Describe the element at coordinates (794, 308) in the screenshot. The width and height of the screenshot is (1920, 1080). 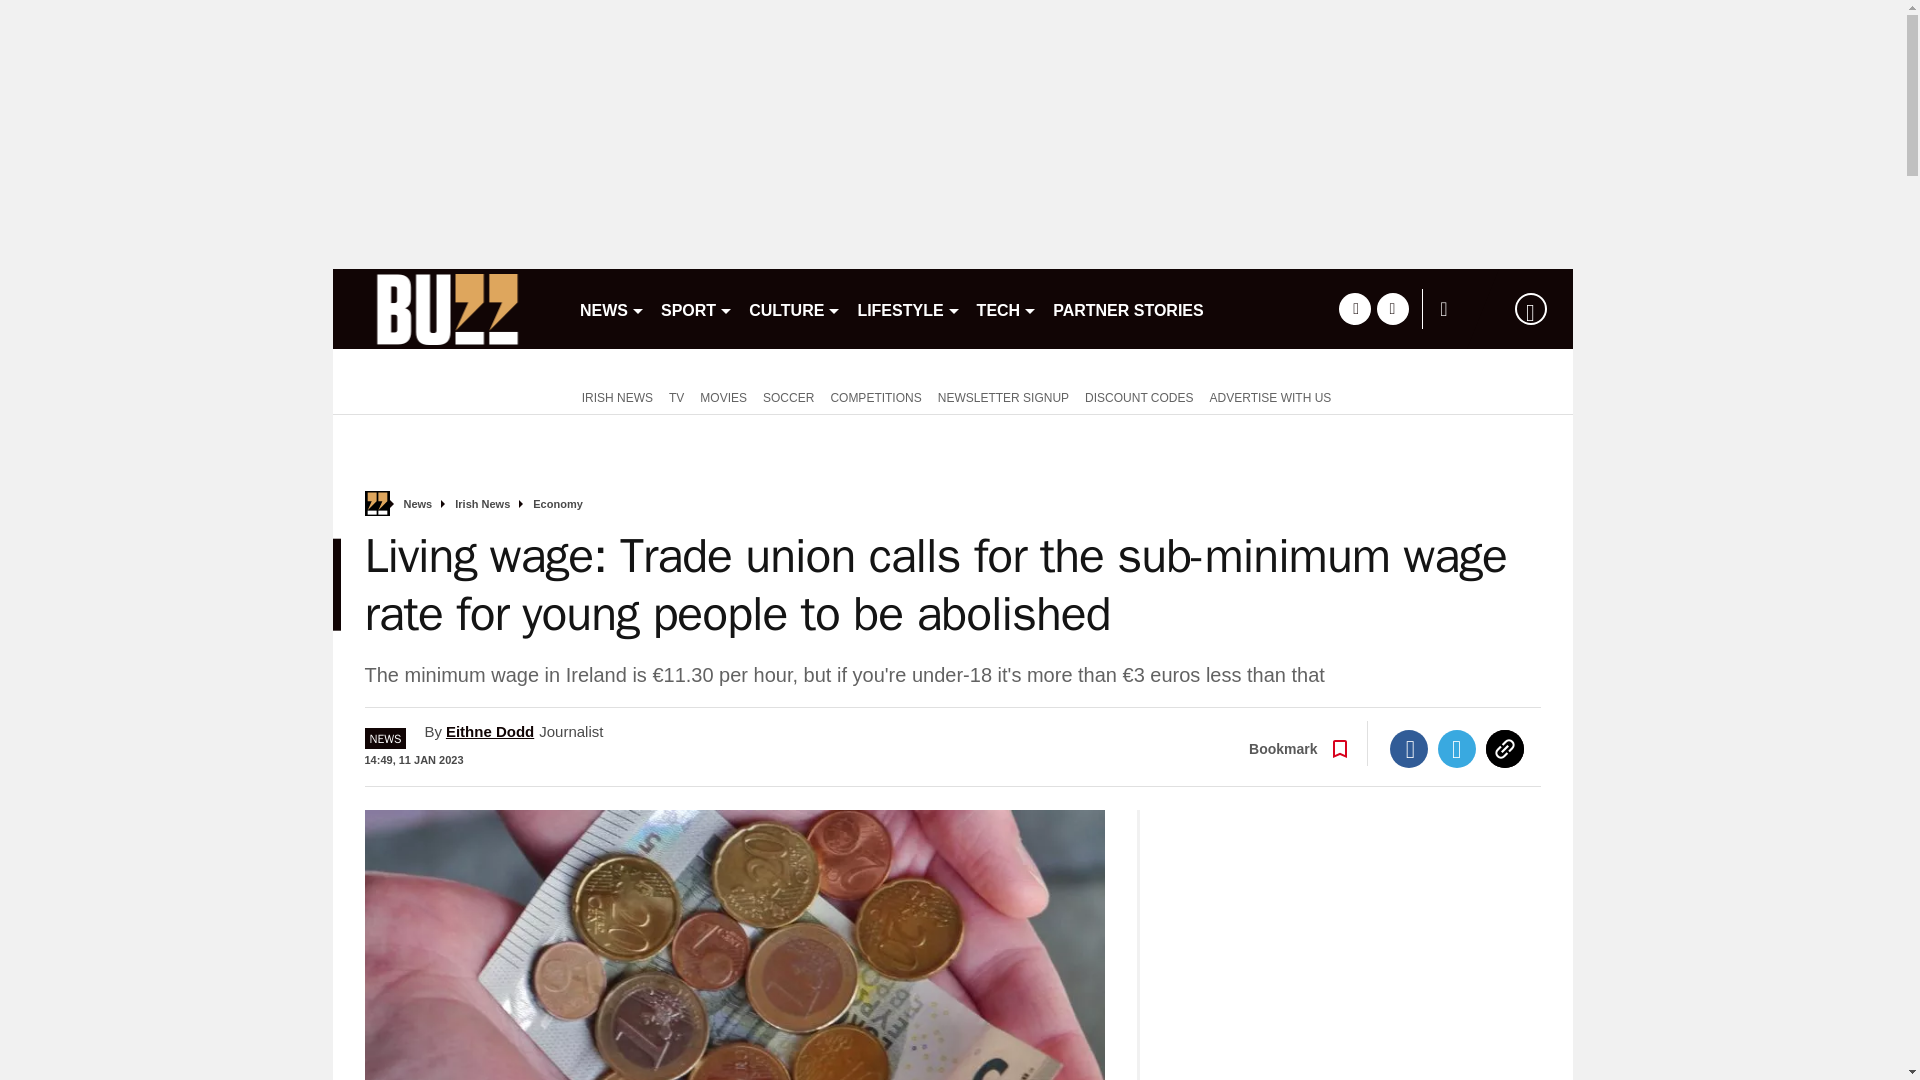
I see `CULTURE` at that location.